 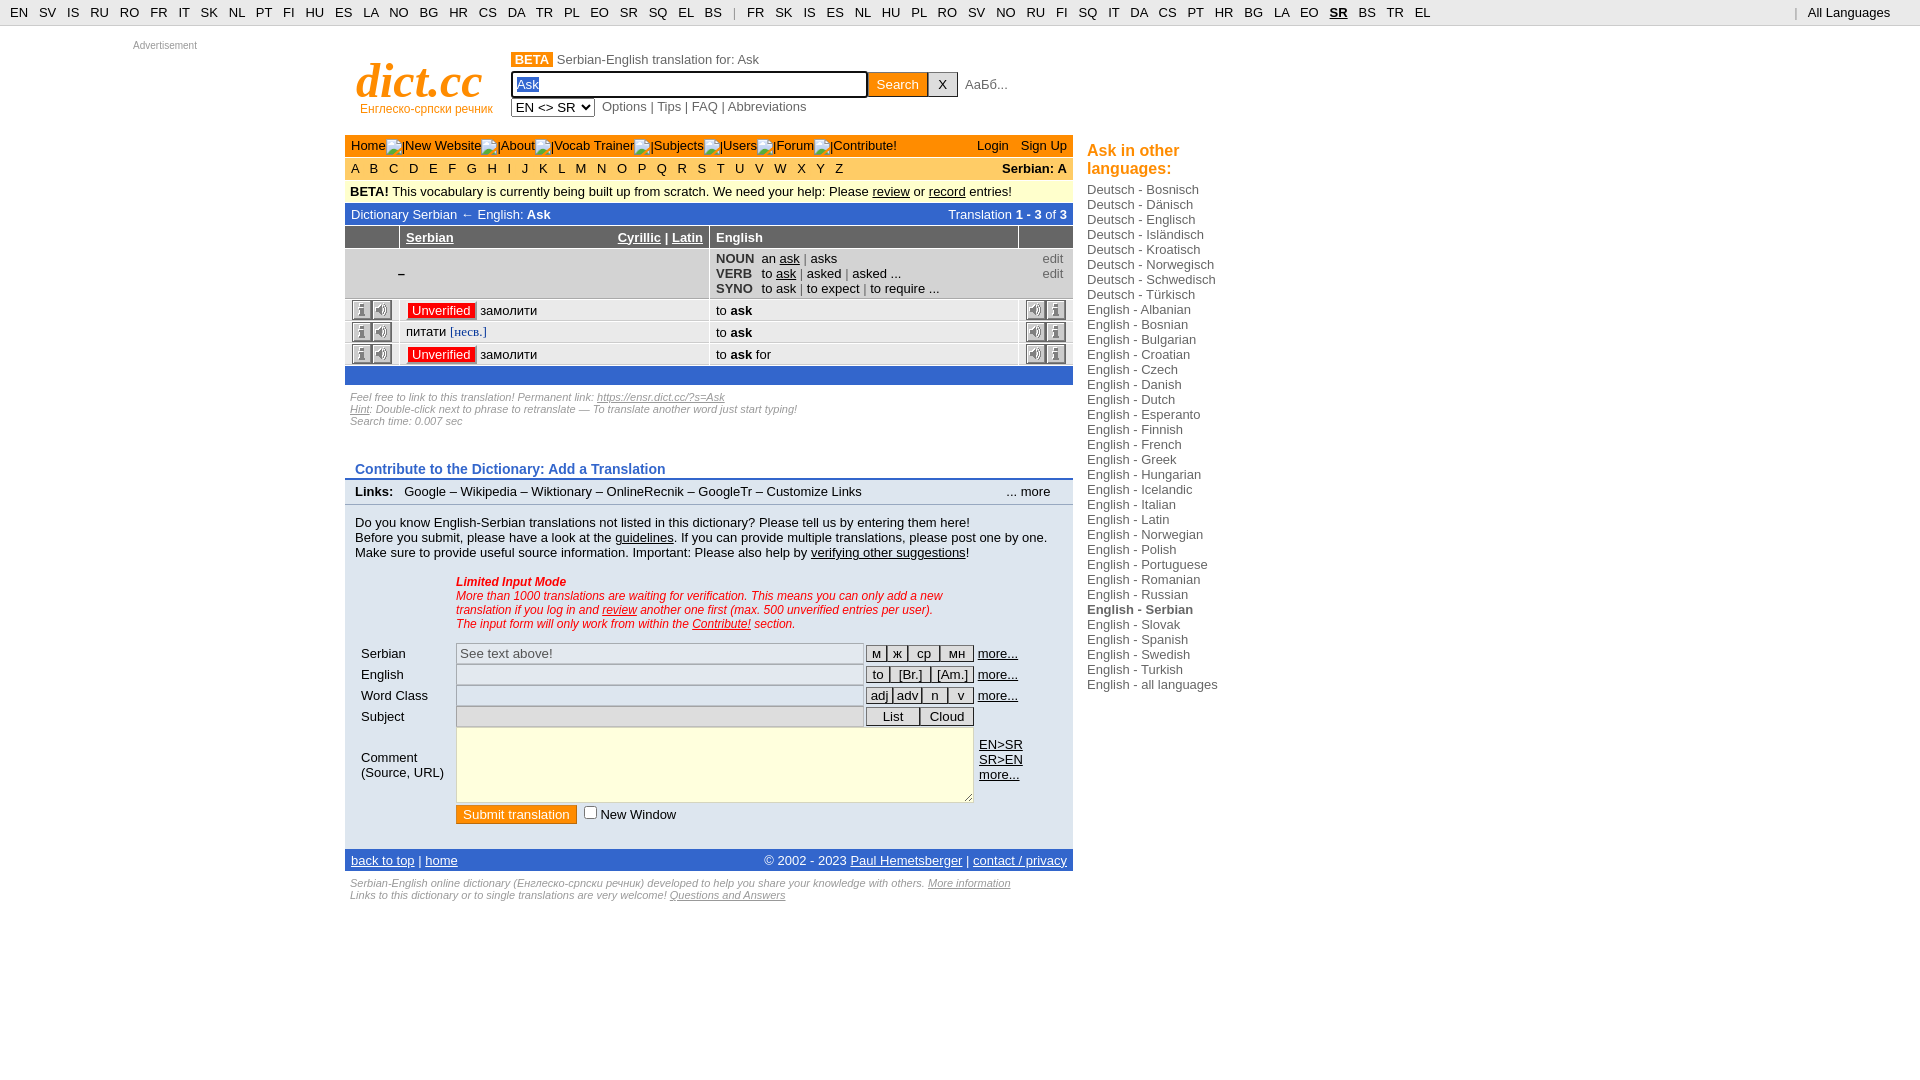 What do you see at coordinates (728, 895) in the screenshot?
I see `Questions and Answers` at bounding box center [728, 895].